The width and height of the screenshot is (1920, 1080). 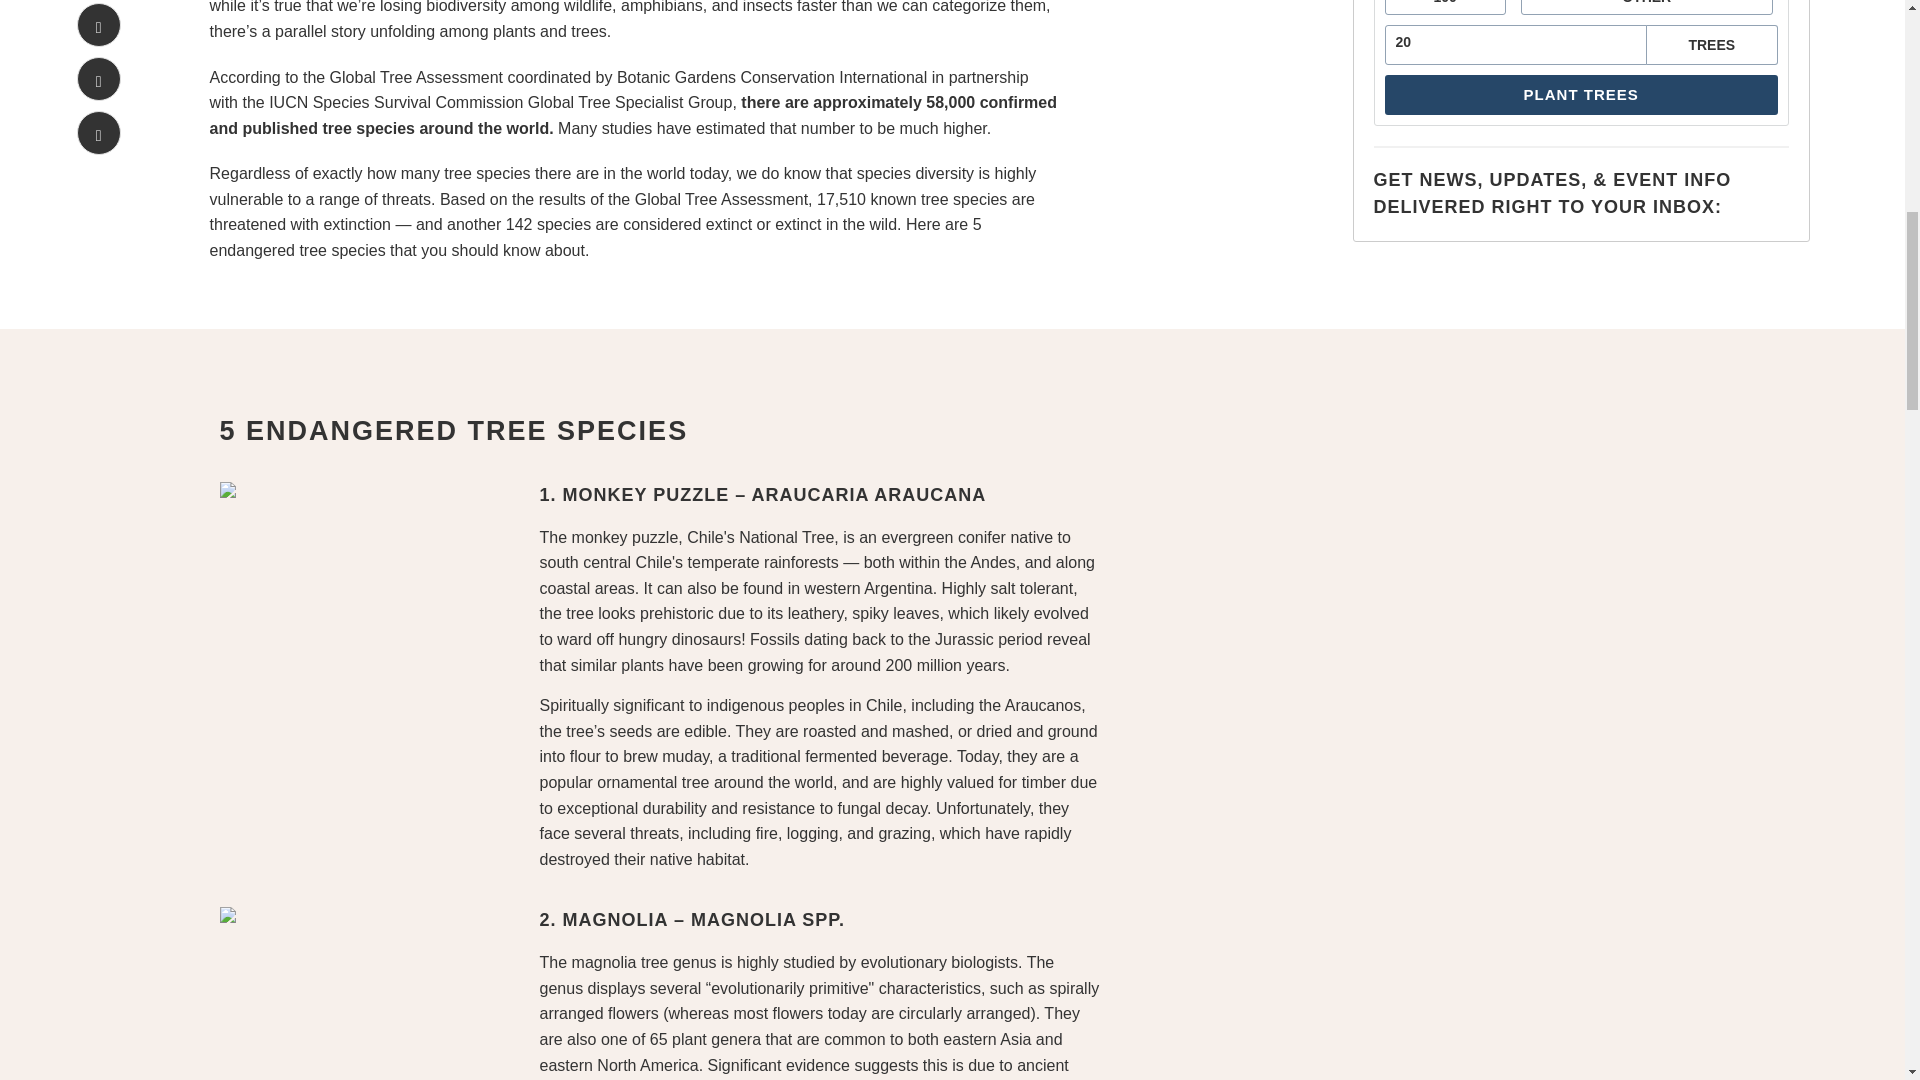 I want to click on 20, so click(x=1515, y=42).